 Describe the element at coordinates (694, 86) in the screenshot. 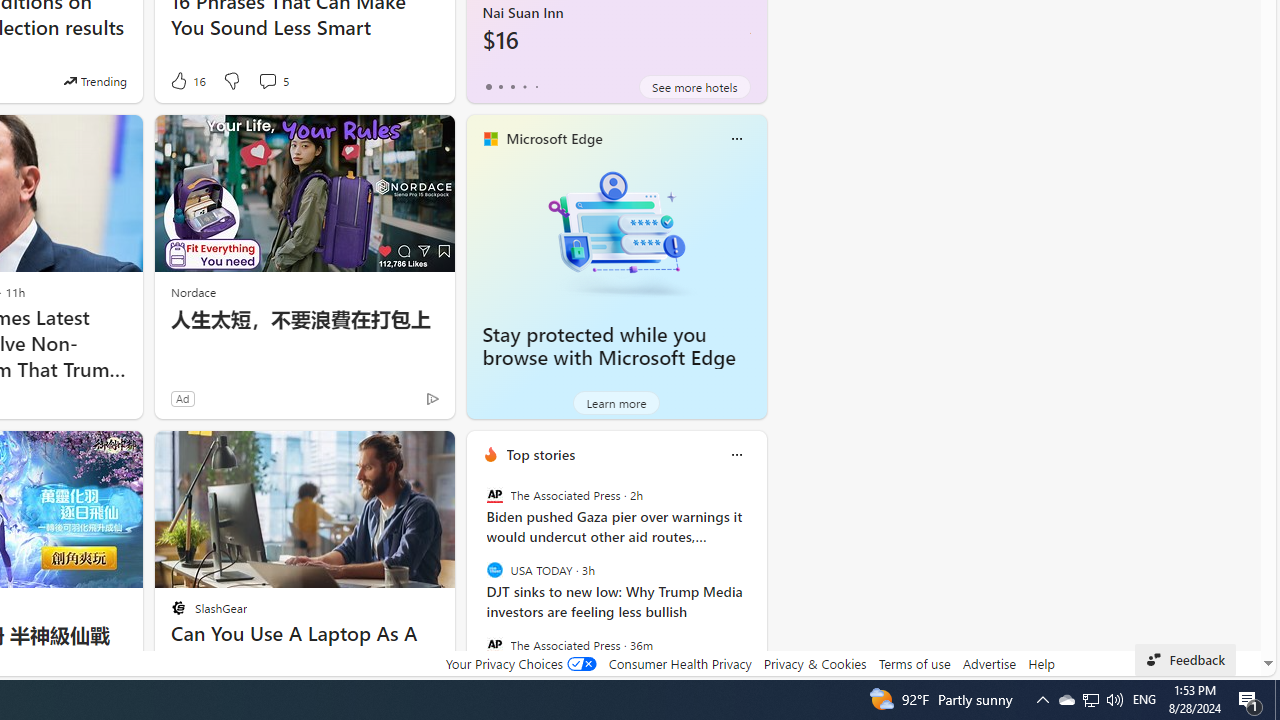

I see `See more hotels` at that location.